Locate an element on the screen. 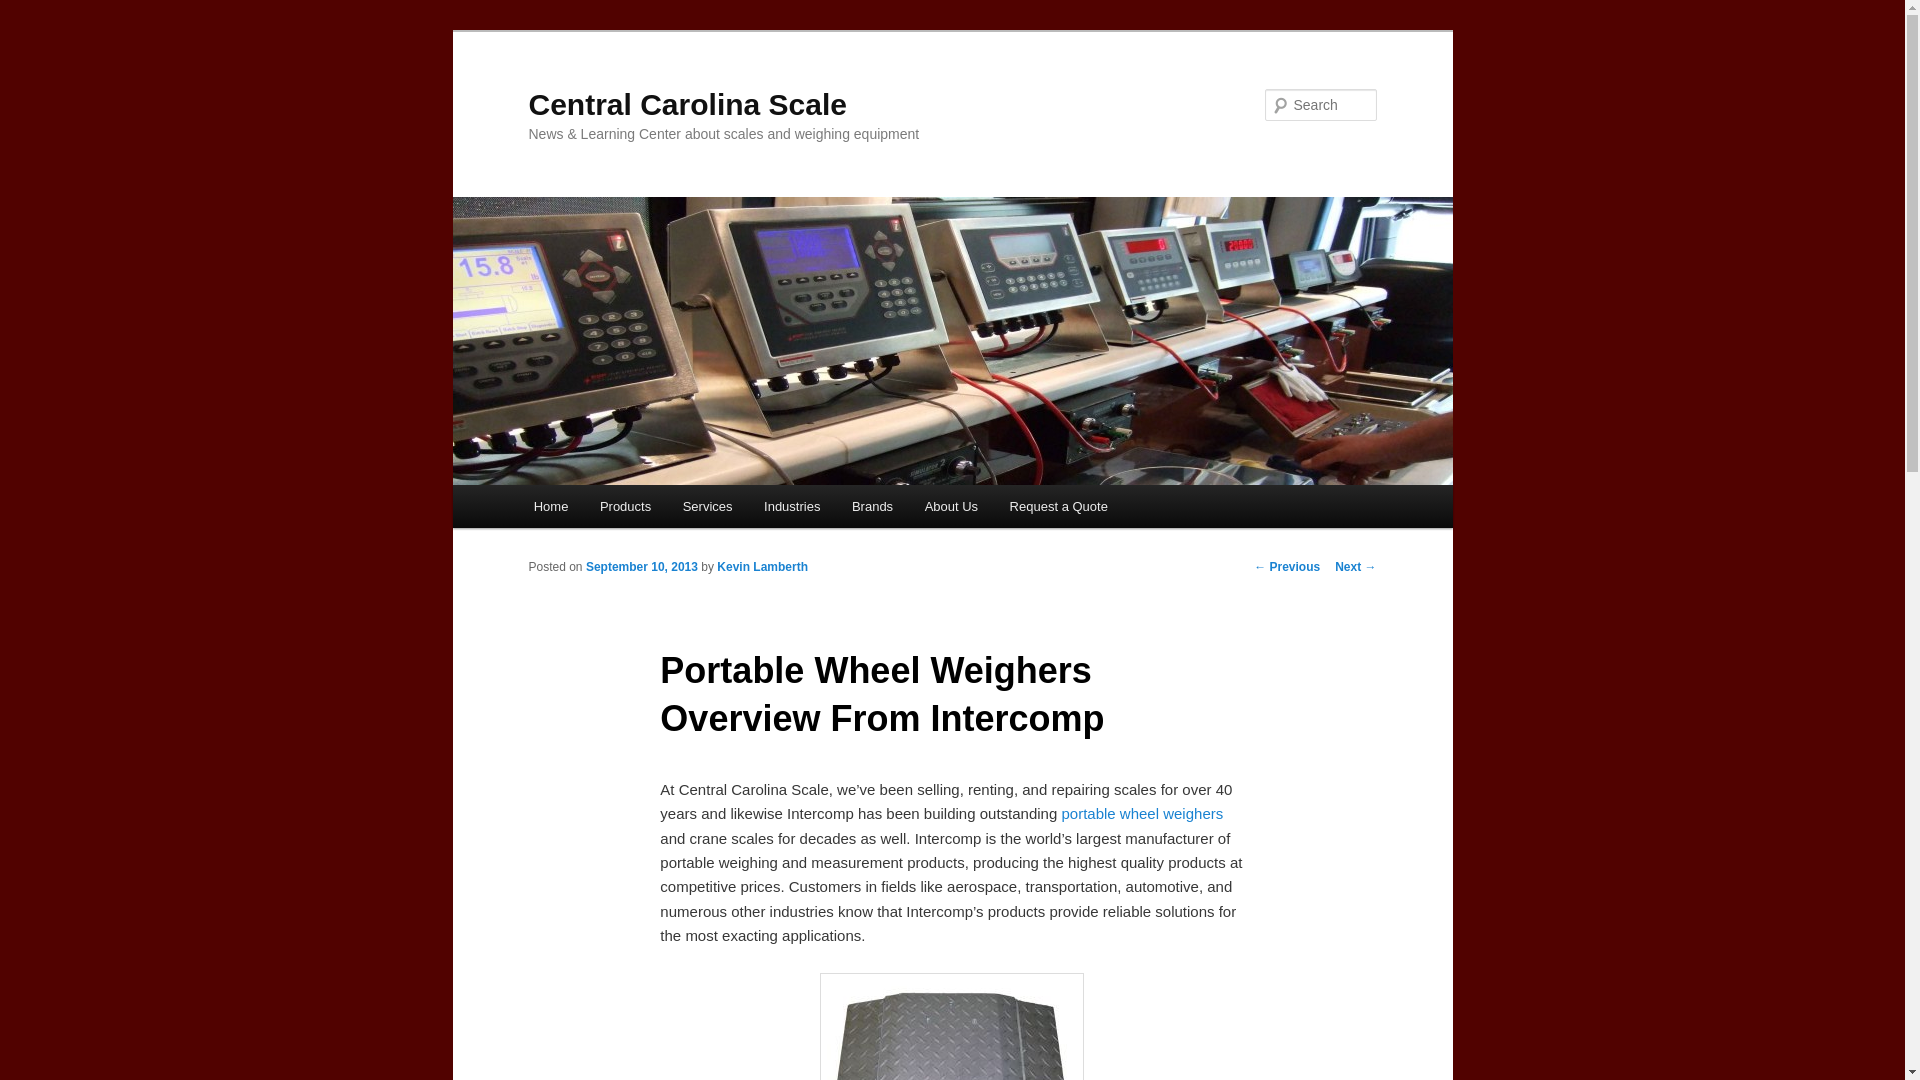  About Us is located at coordinates (951, 506).